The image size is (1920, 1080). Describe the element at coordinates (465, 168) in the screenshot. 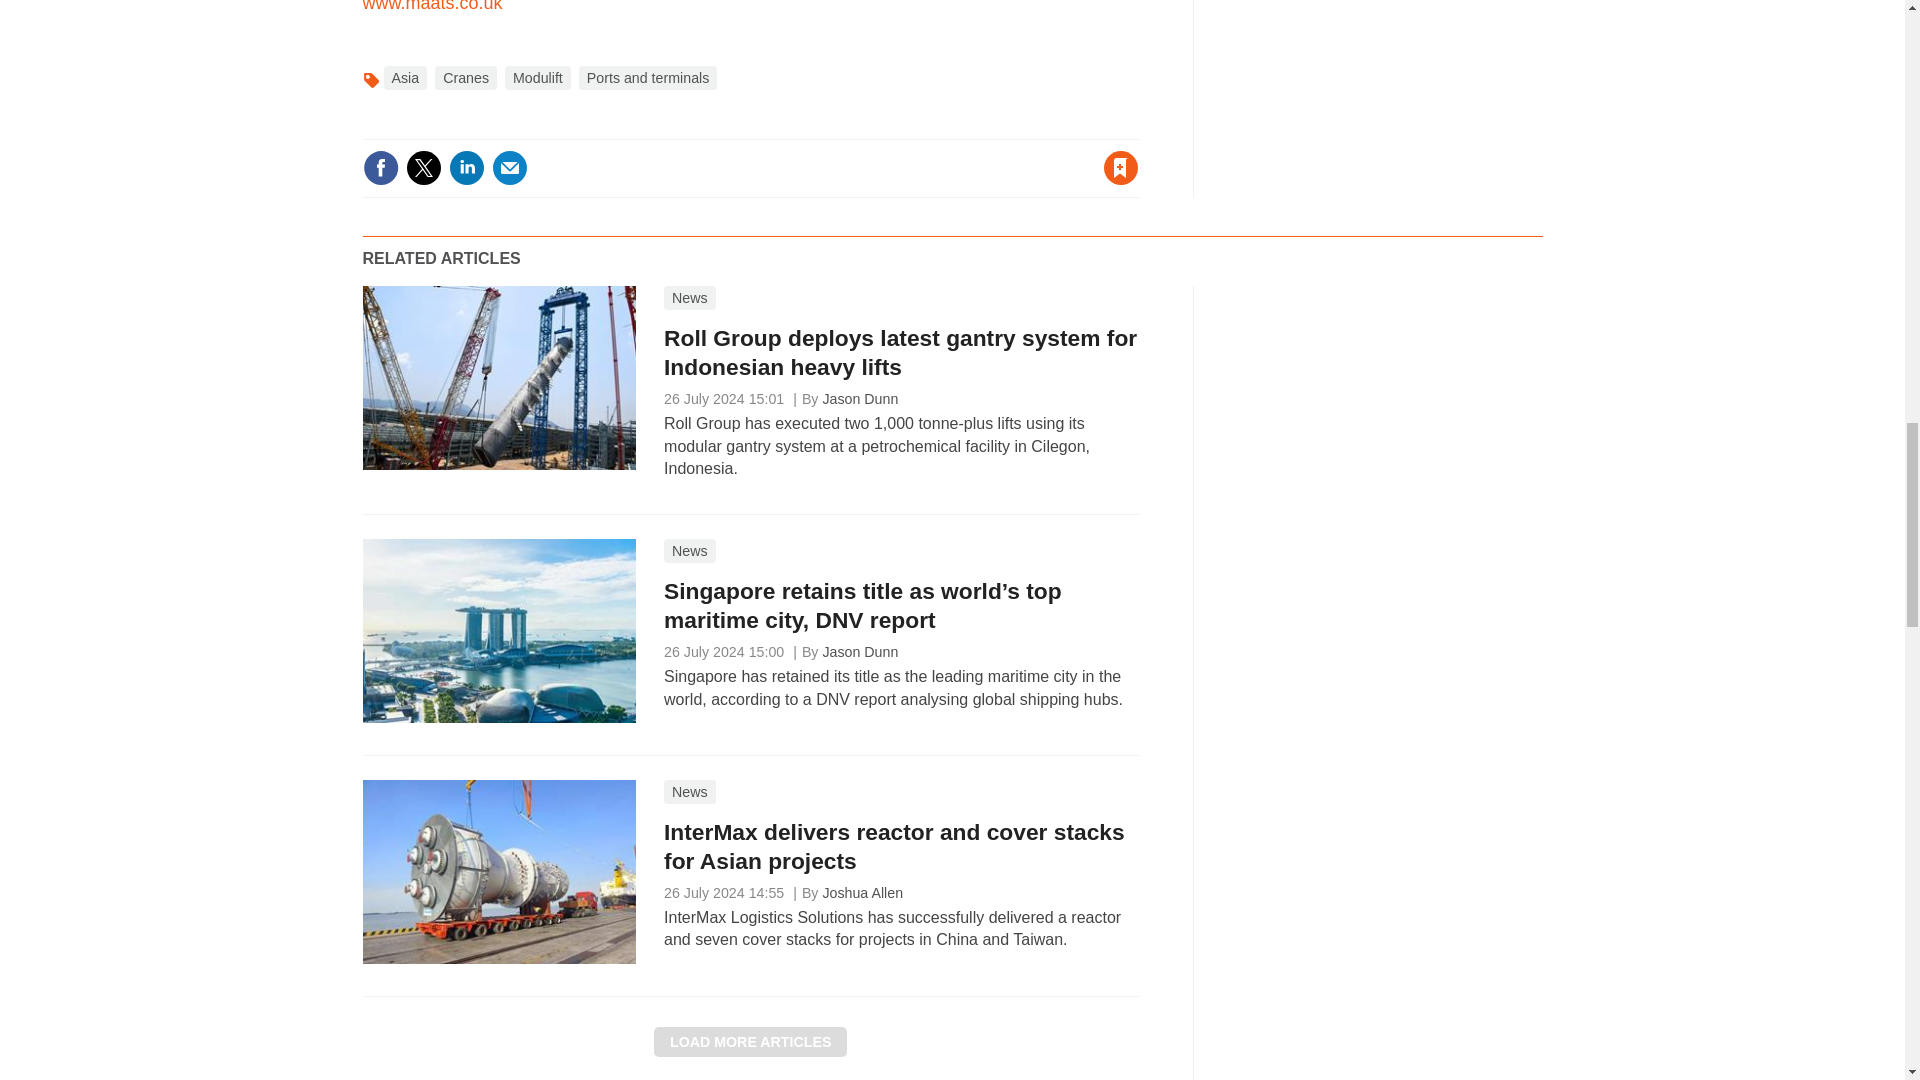

I see `Share this on Linked in` at that location.